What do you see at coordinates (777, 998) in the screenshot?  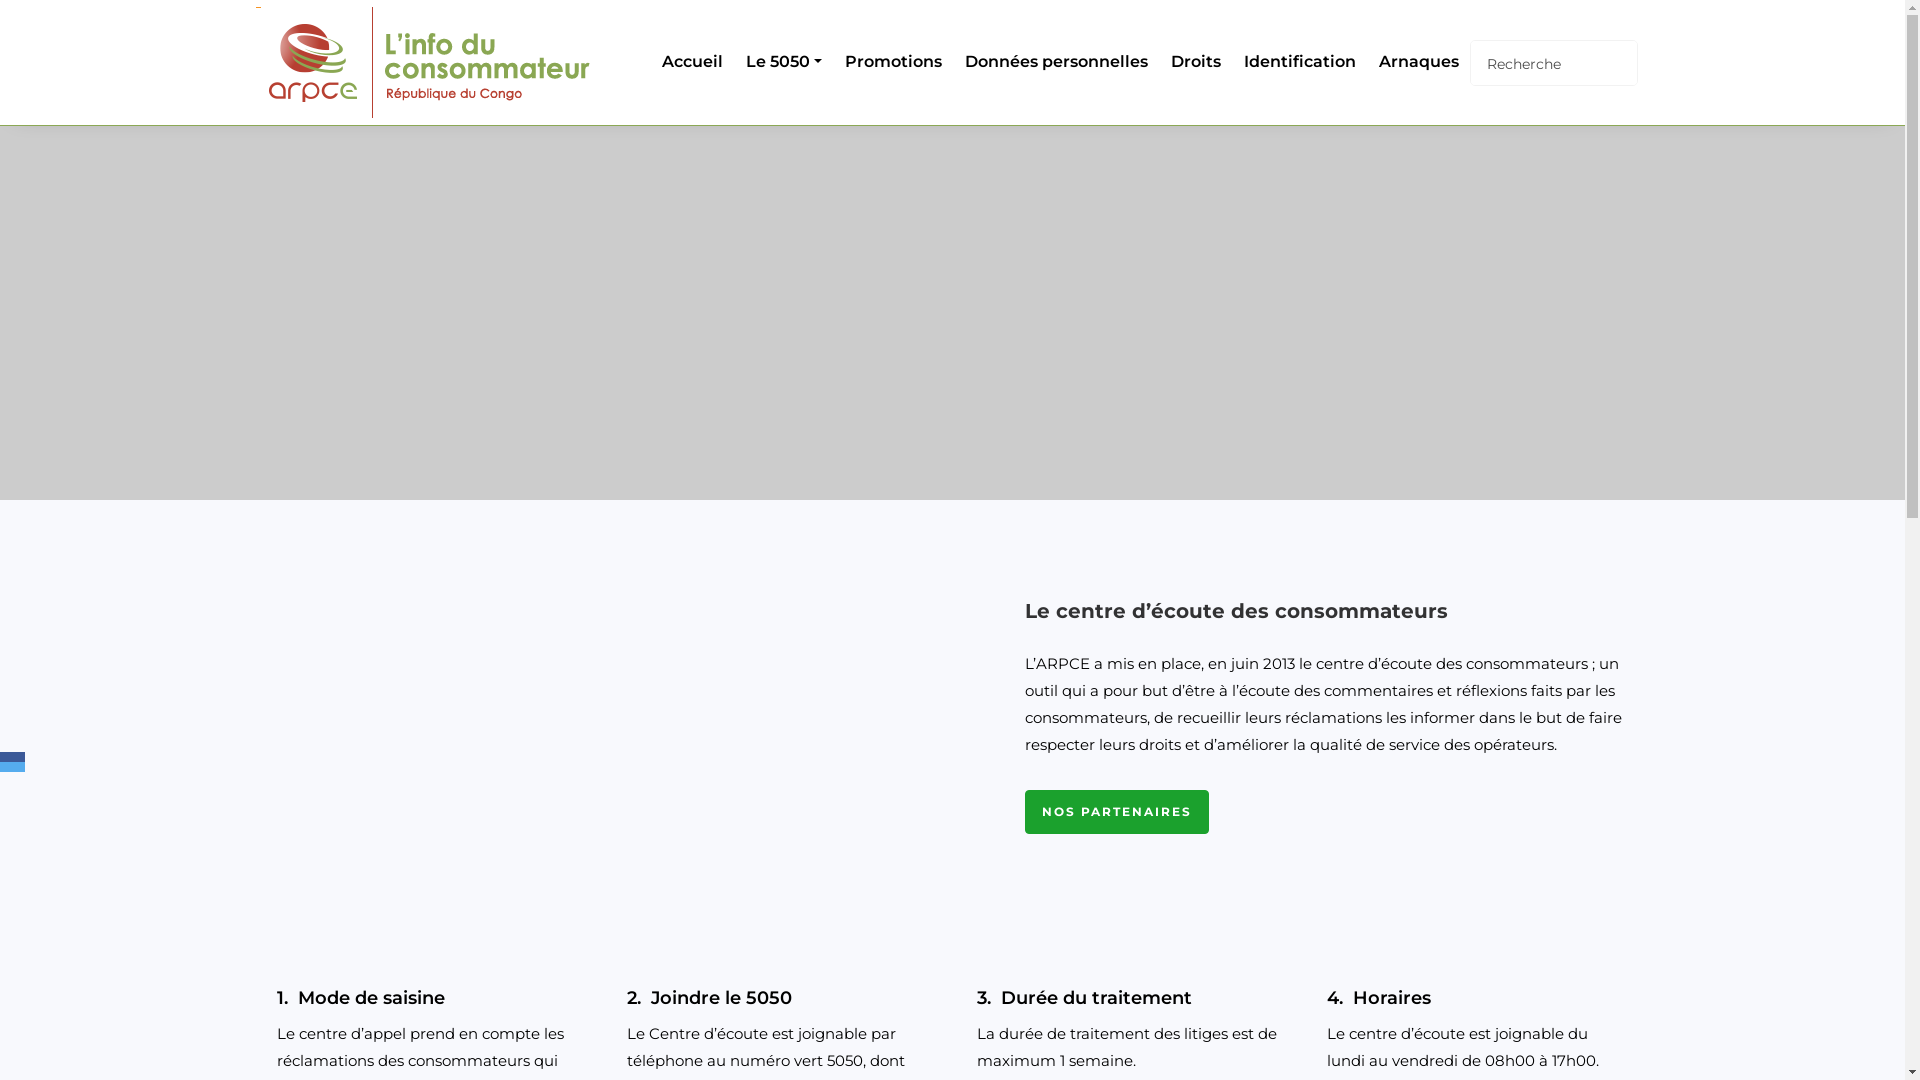 I see `2.  Joindre le 5050` at bounding box center [777, 998].